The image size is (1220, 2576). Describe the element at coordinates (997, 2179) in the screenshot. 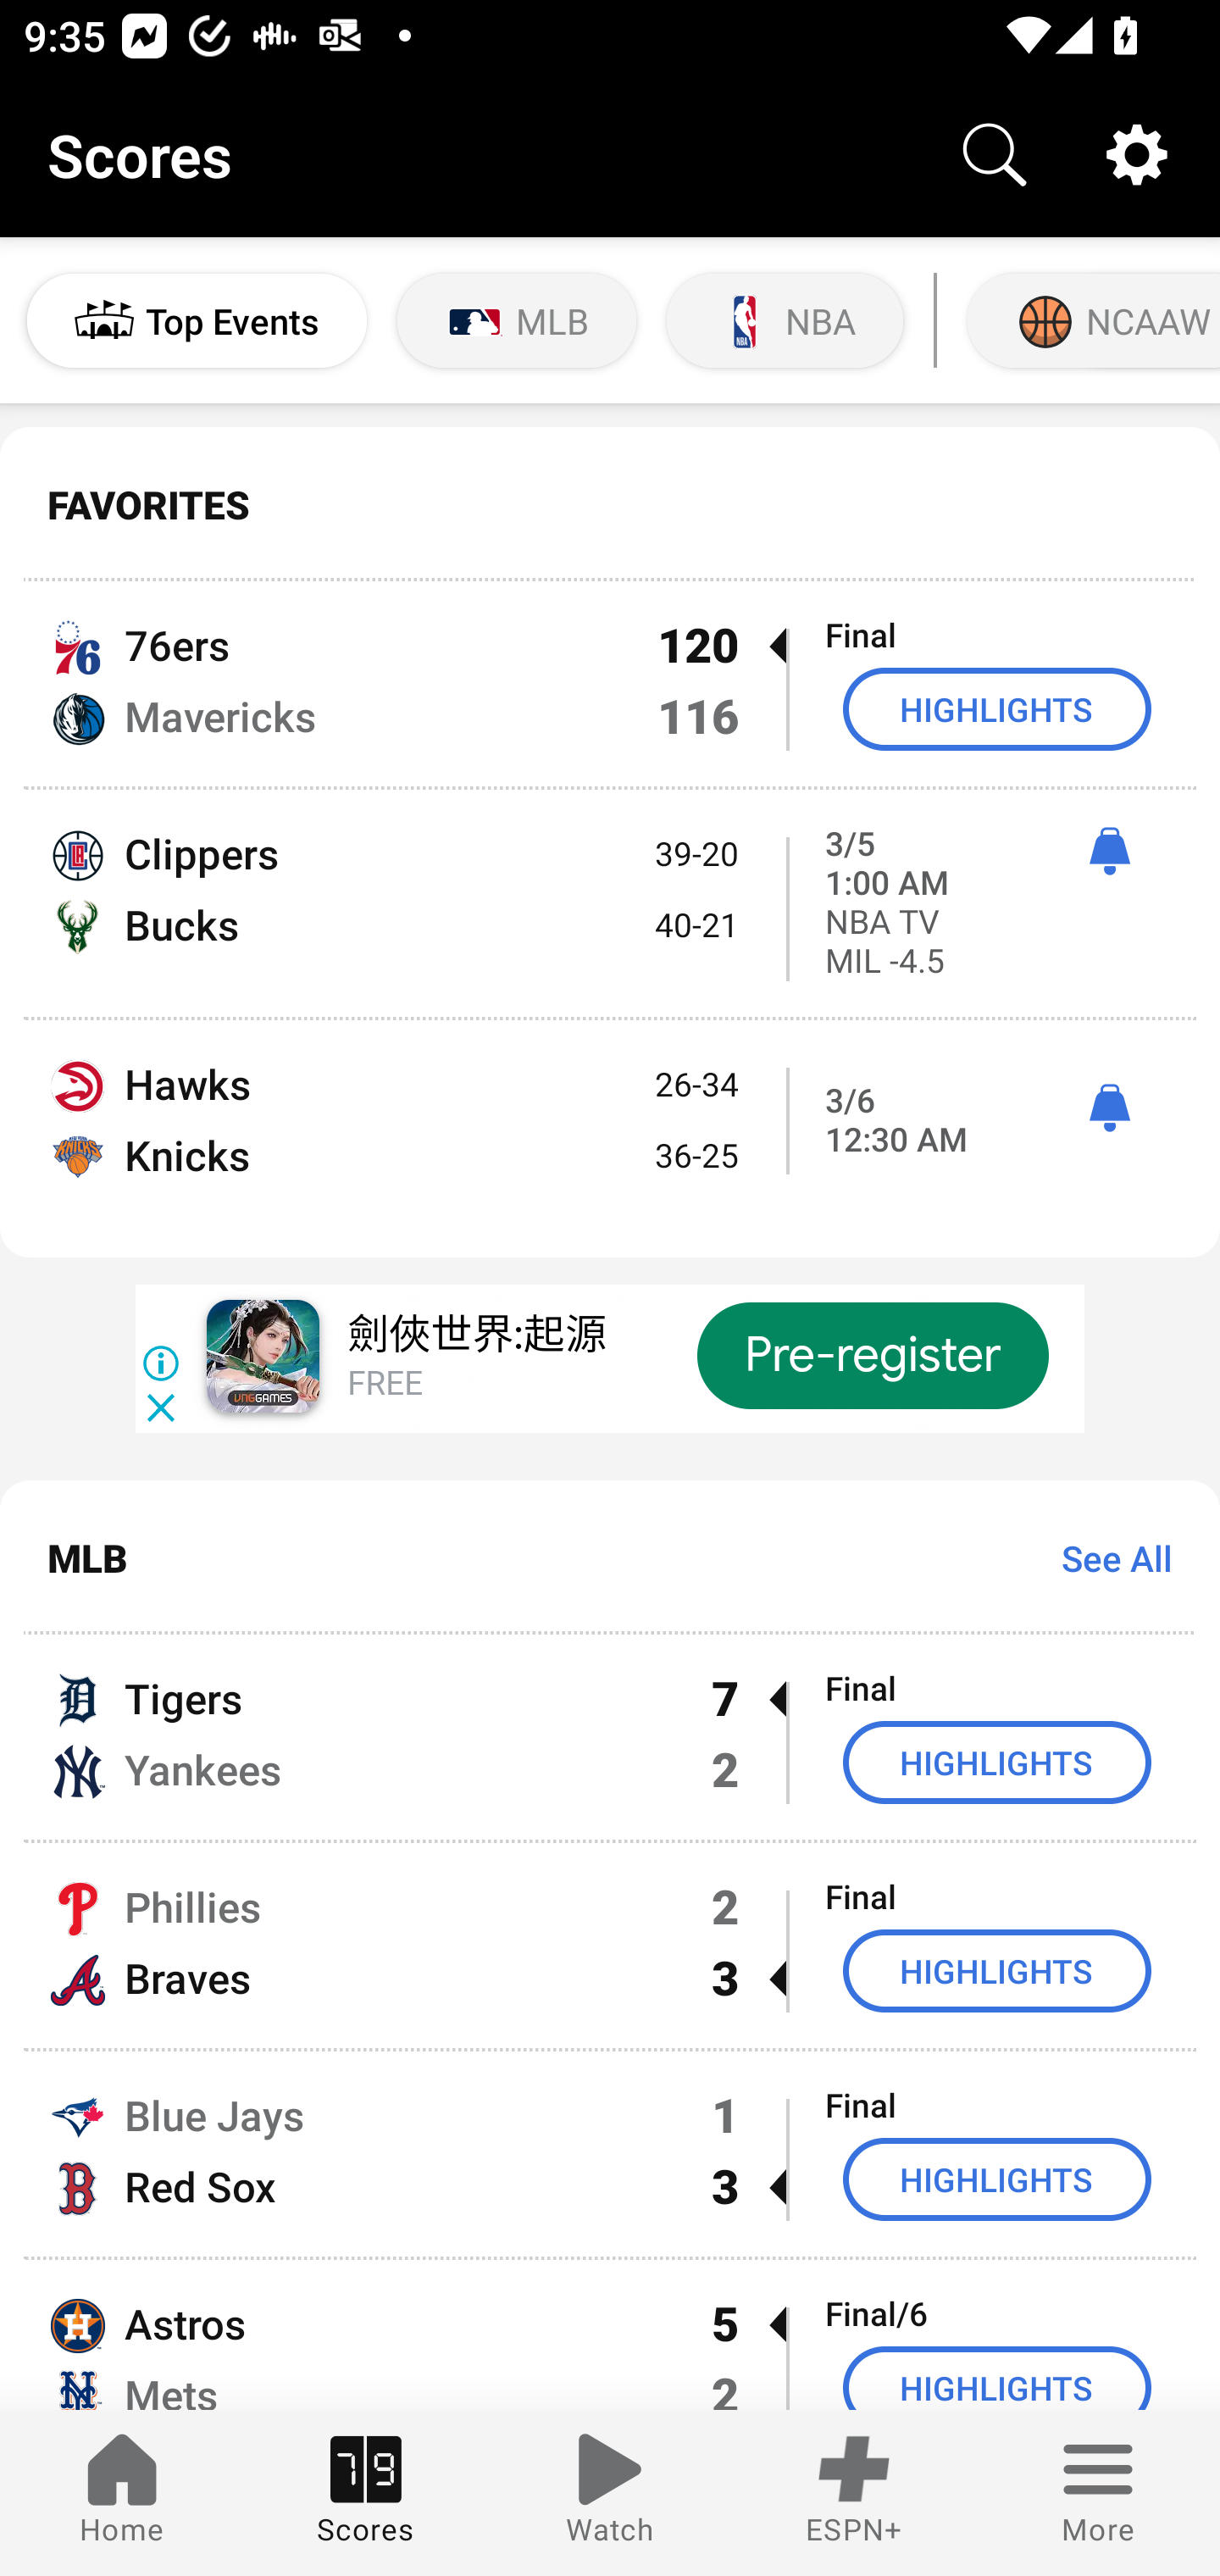

I see `HIGHLIGHTS` at that location.